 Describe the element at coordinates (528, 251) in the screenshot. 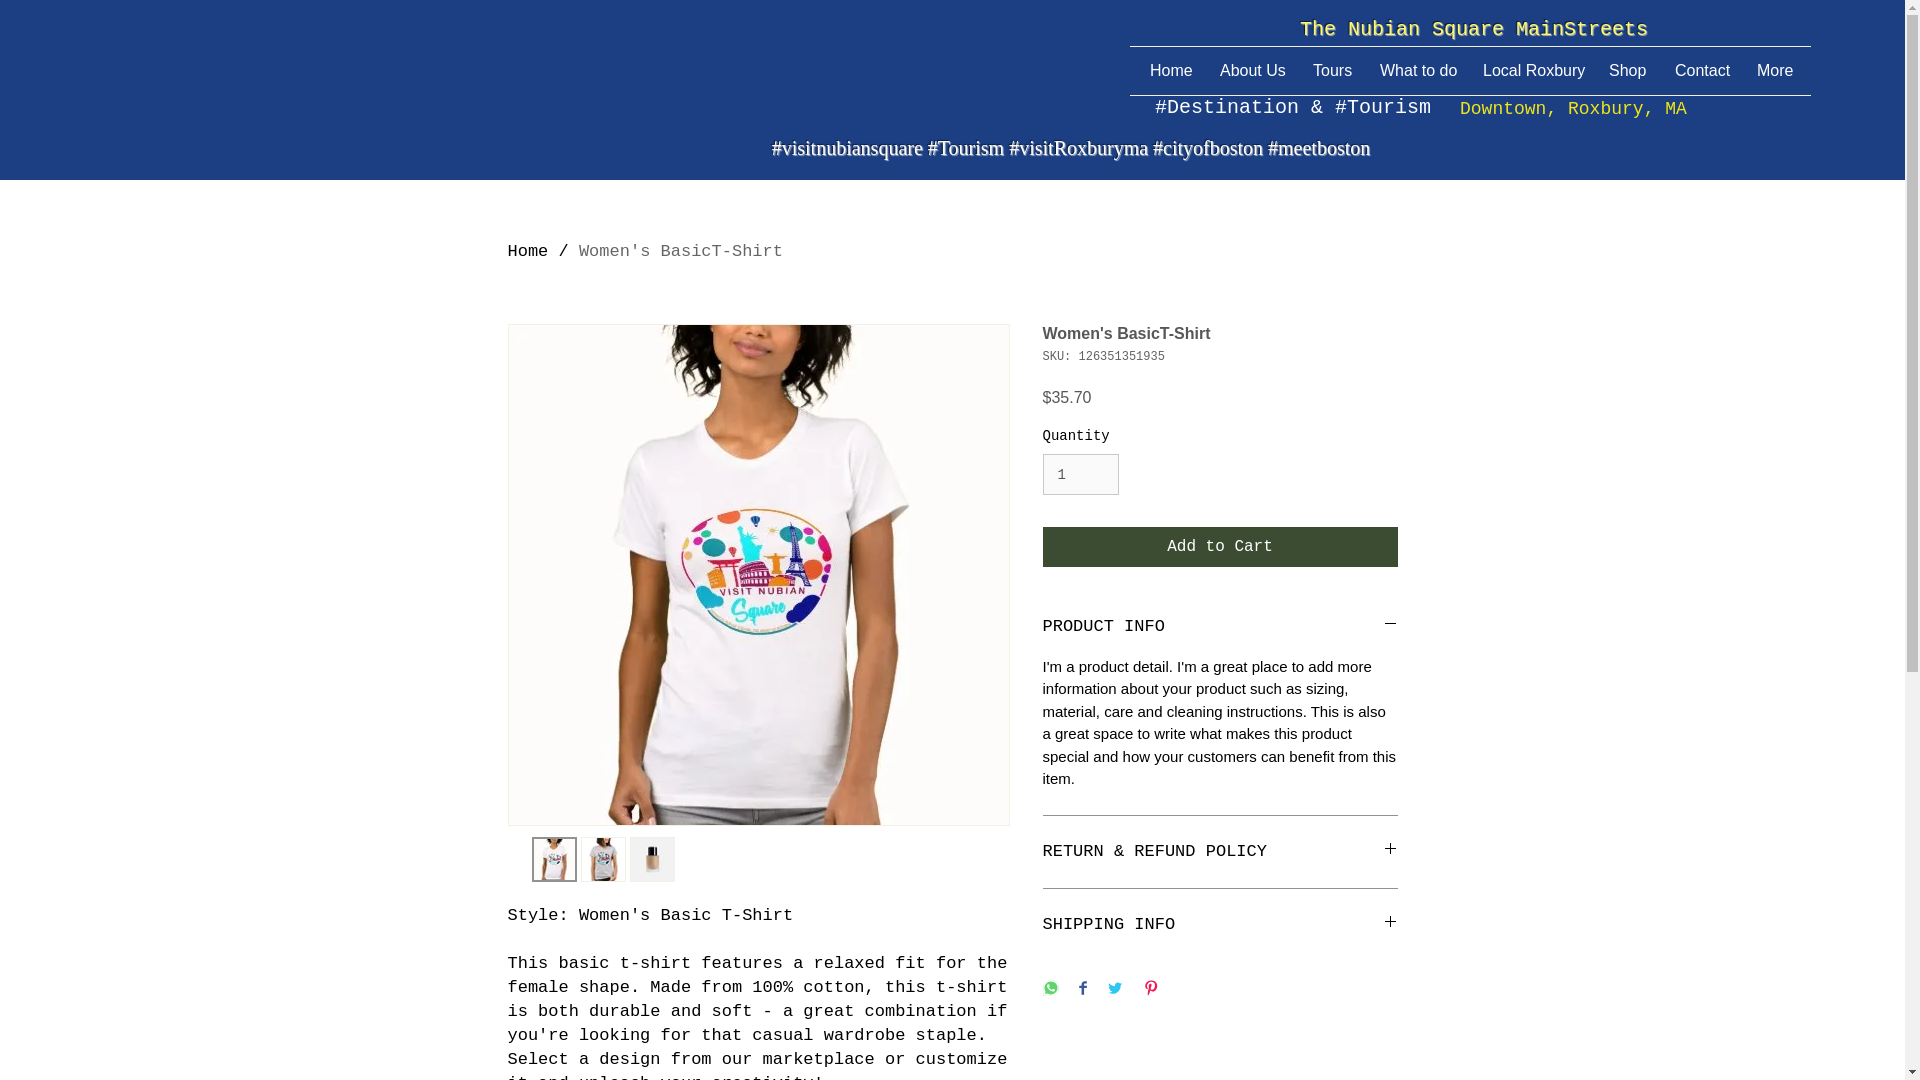

I see `Home` at that location.